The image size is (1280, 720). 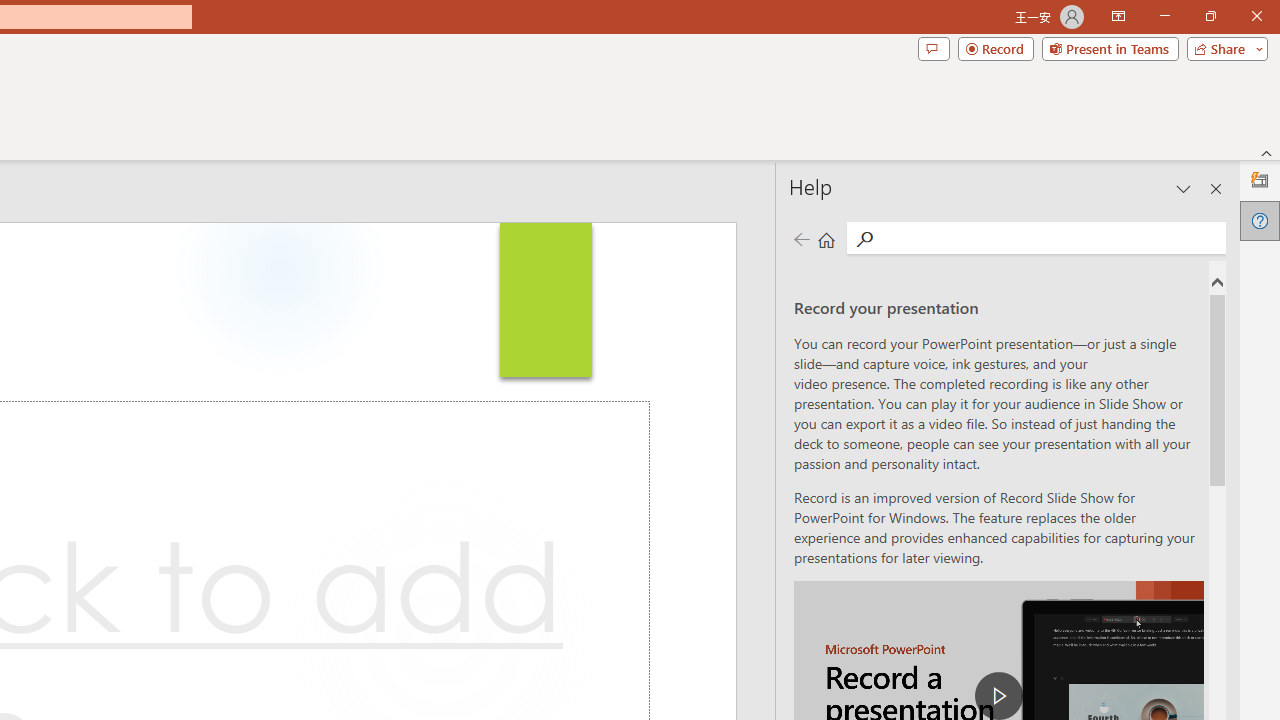 I want to click on Close, so click(x=1256, y=16).